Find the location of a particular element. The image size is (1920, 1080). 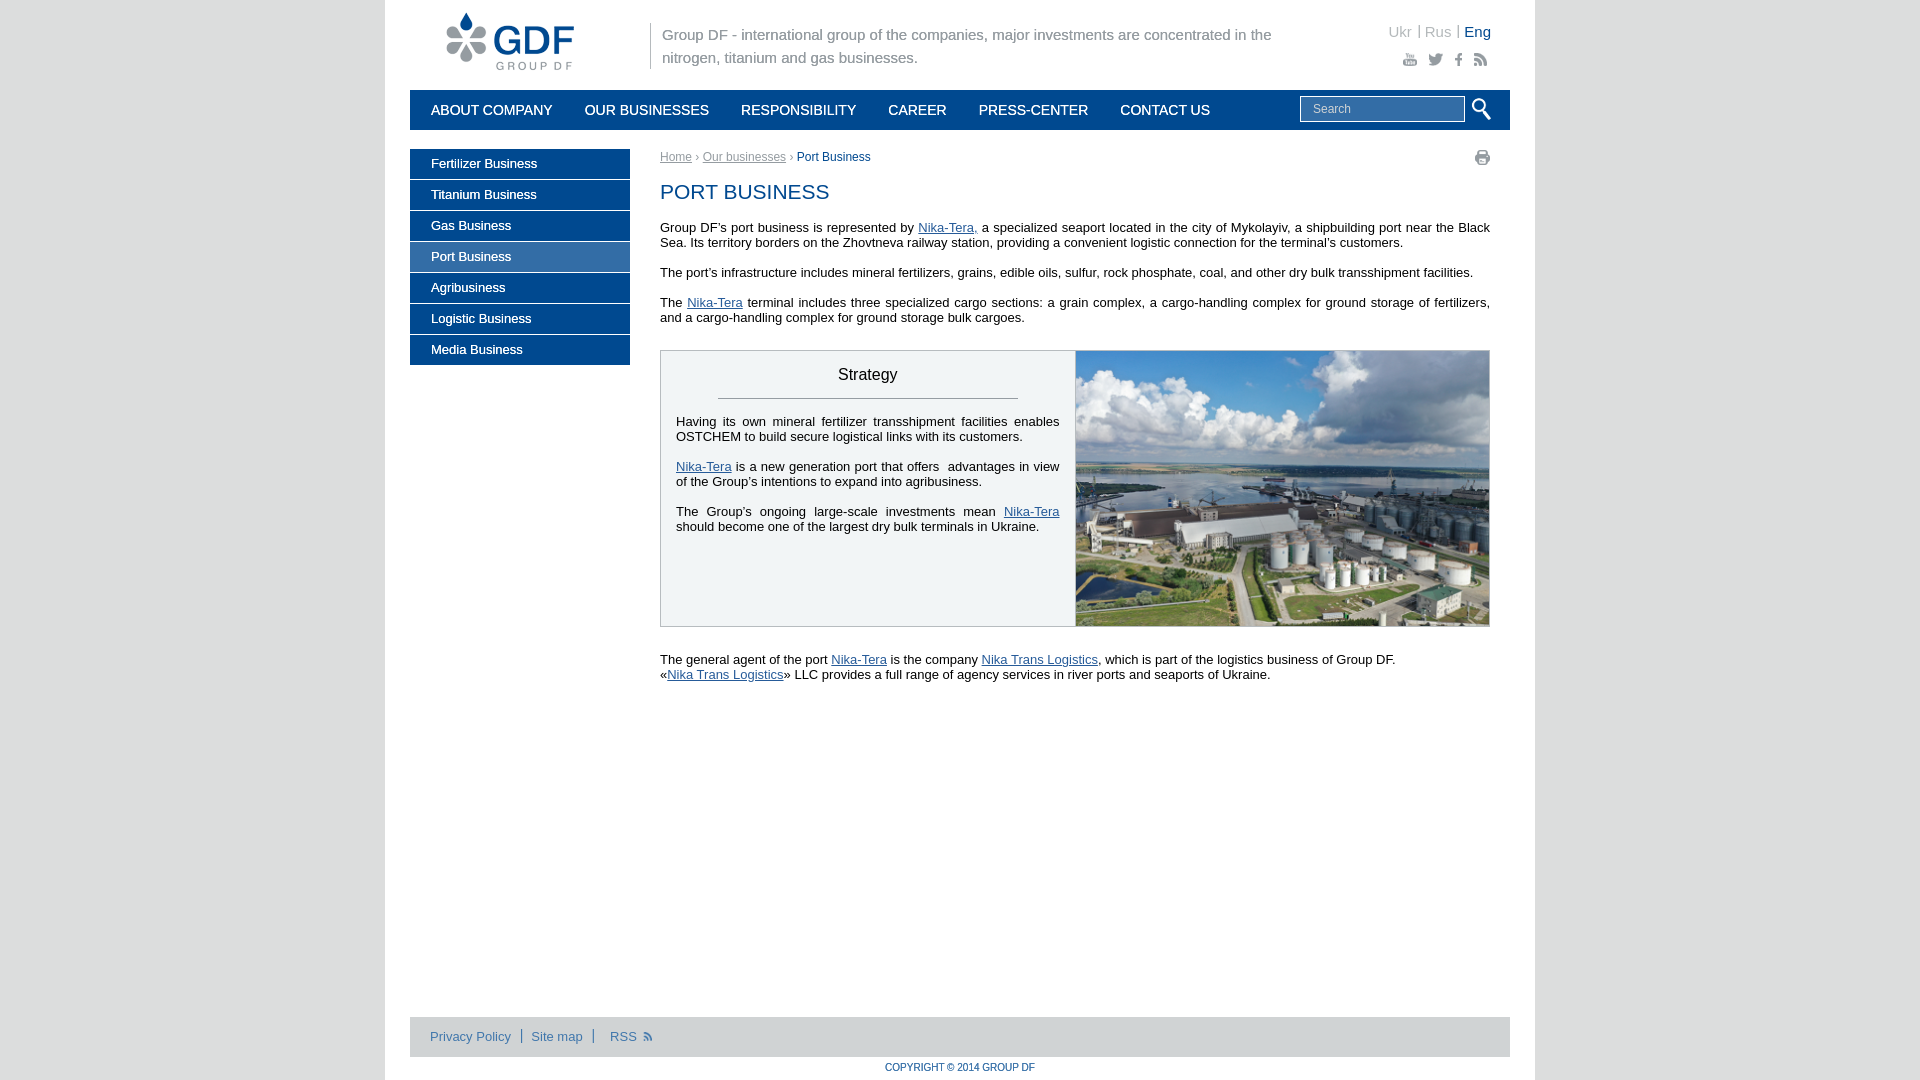

Search is located at coordinates (1382, 109).